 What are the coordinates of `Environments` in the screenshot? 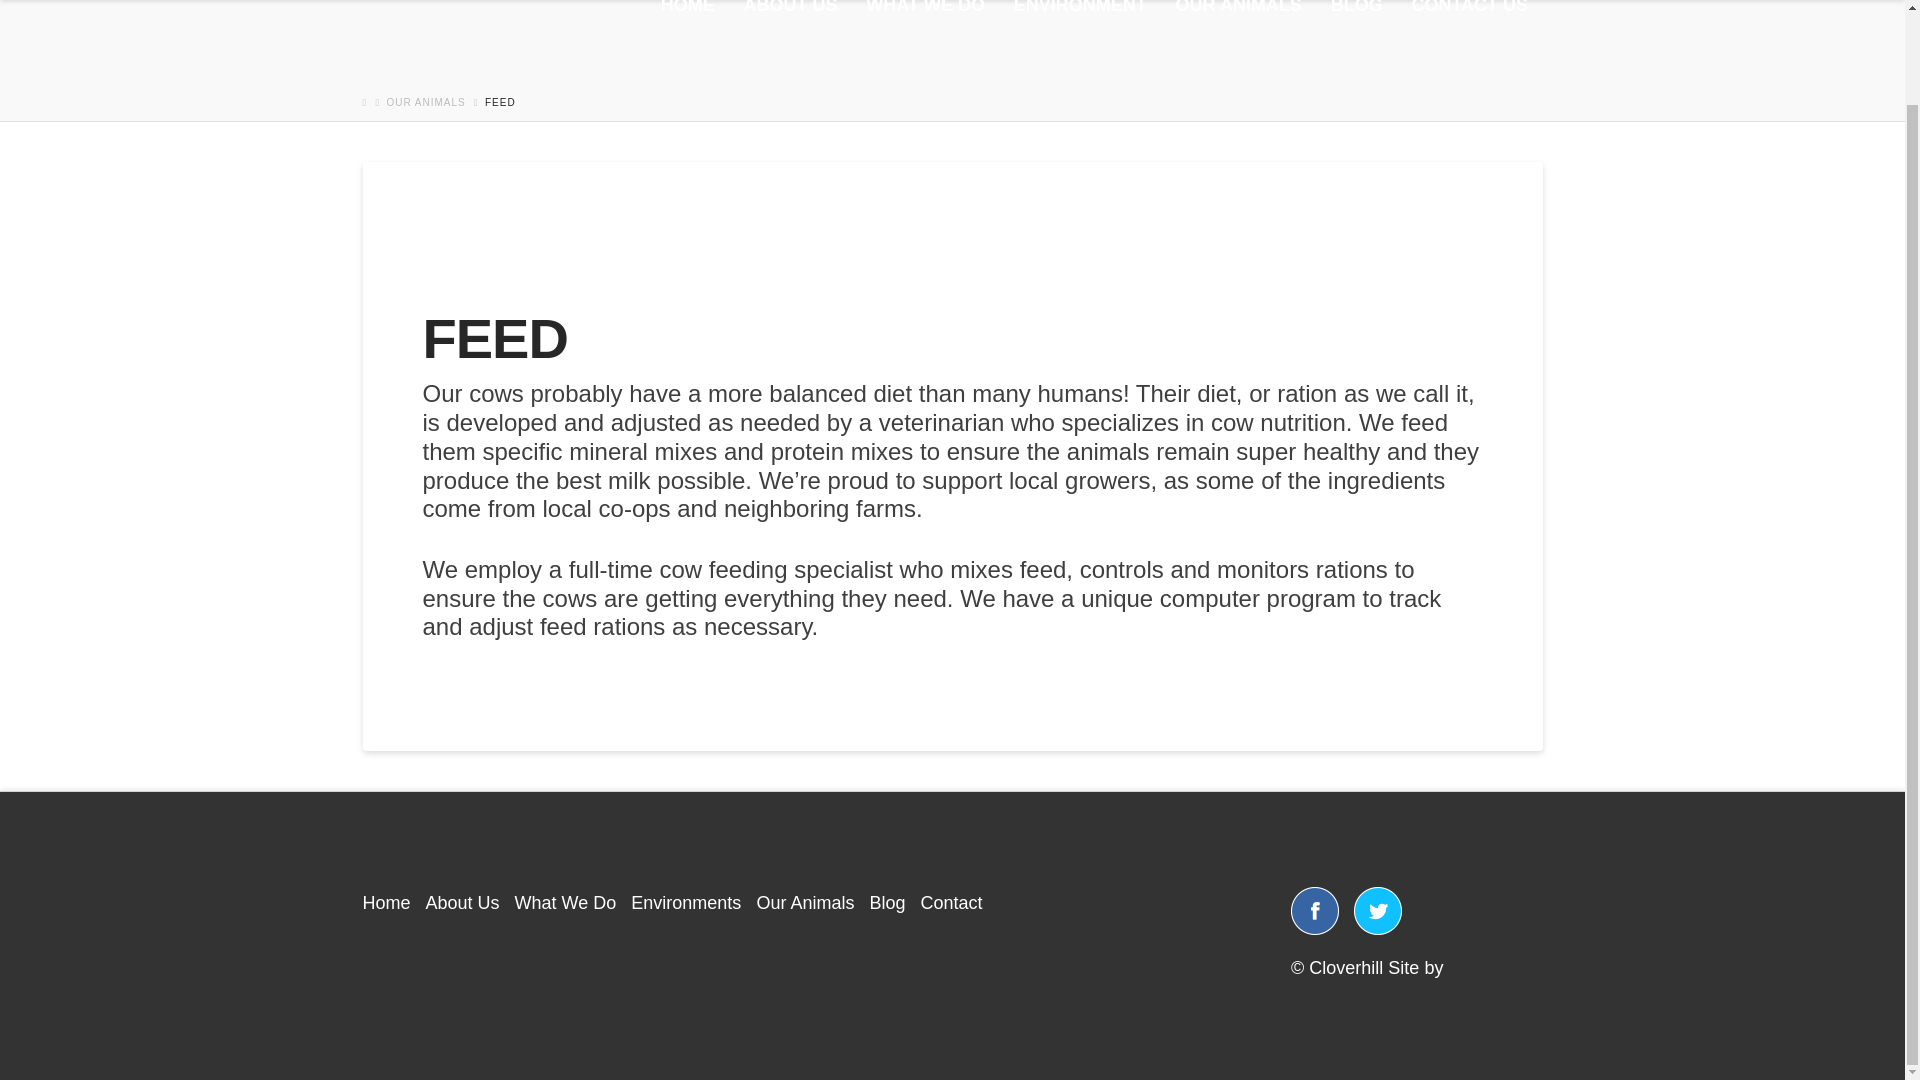 It's located at (686, 902).